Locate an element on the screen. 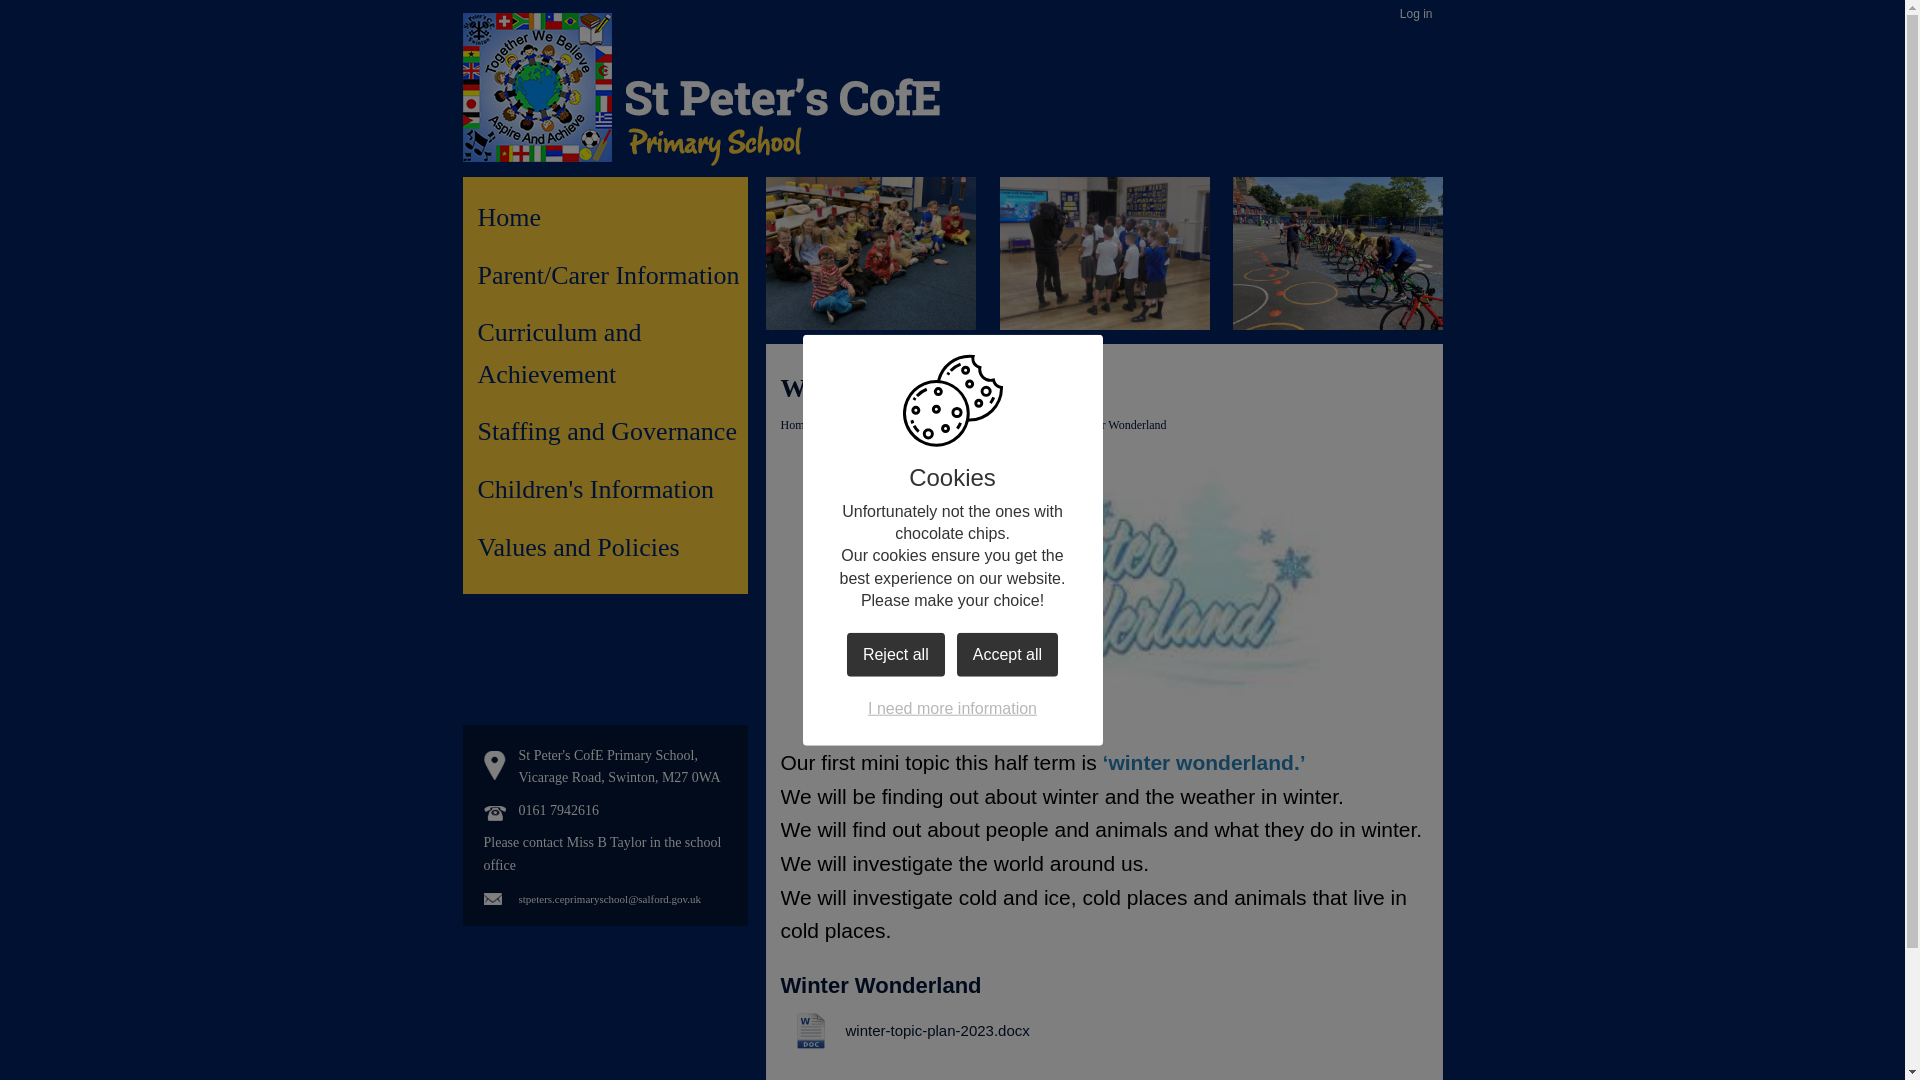 The height and width of the screenshot is (1080, 1920). Reception is located at coordinates (1036, 424).